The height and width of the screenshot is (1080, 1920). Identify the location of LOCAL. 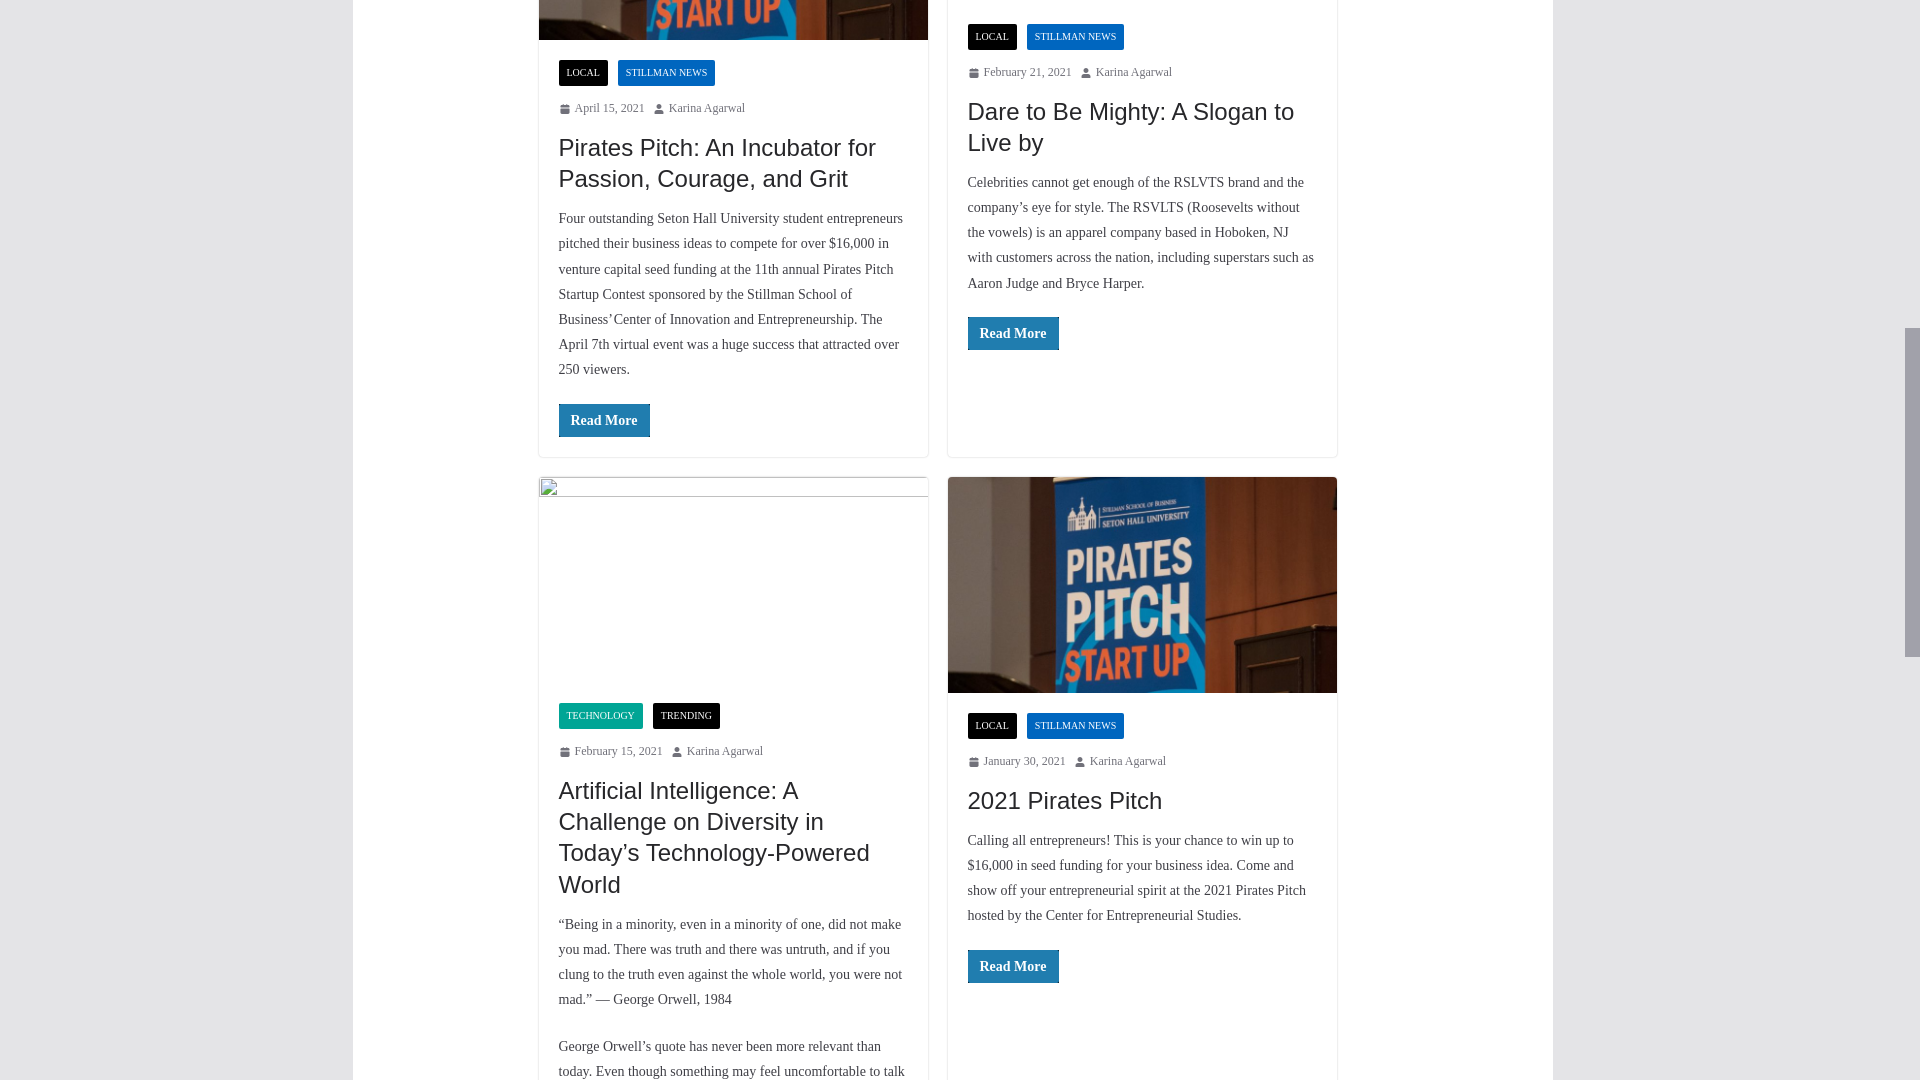
(992, 36).